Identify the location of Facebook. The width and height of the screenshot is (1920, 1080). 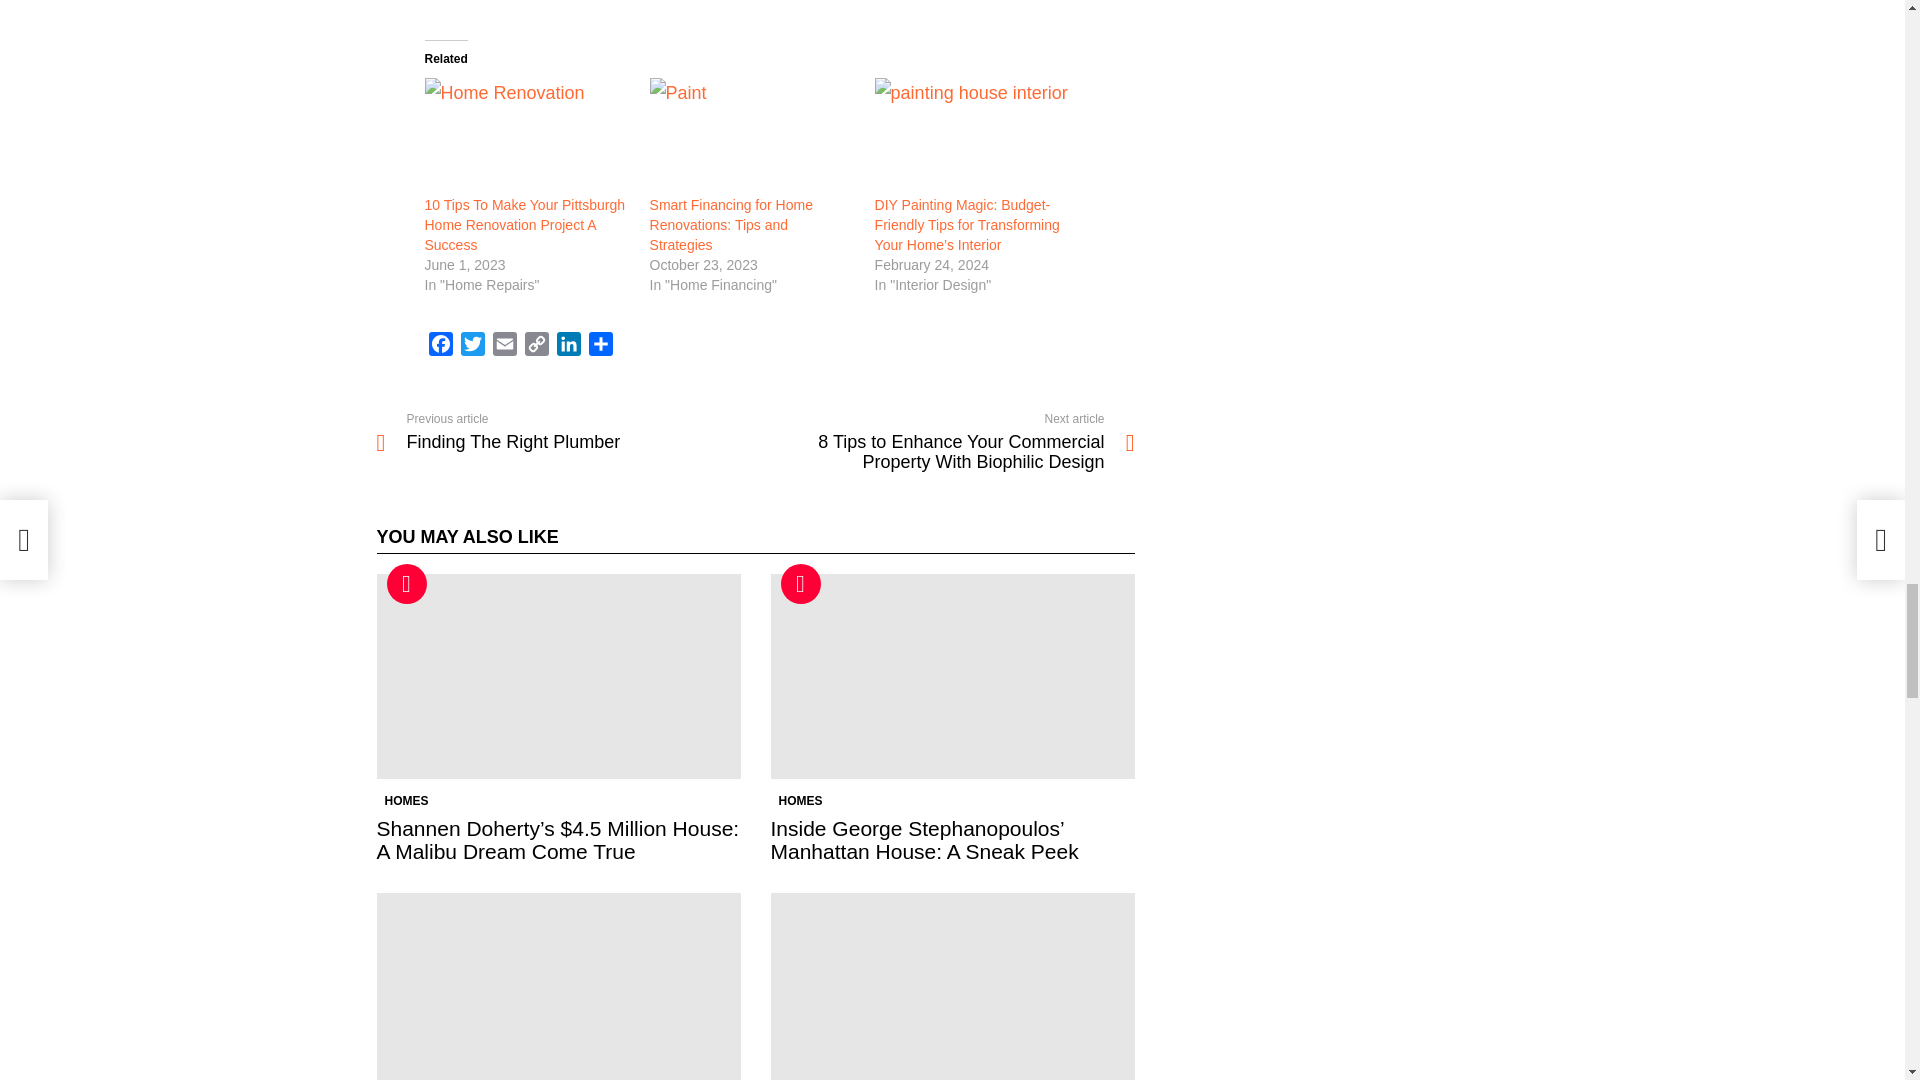
(440, 346).